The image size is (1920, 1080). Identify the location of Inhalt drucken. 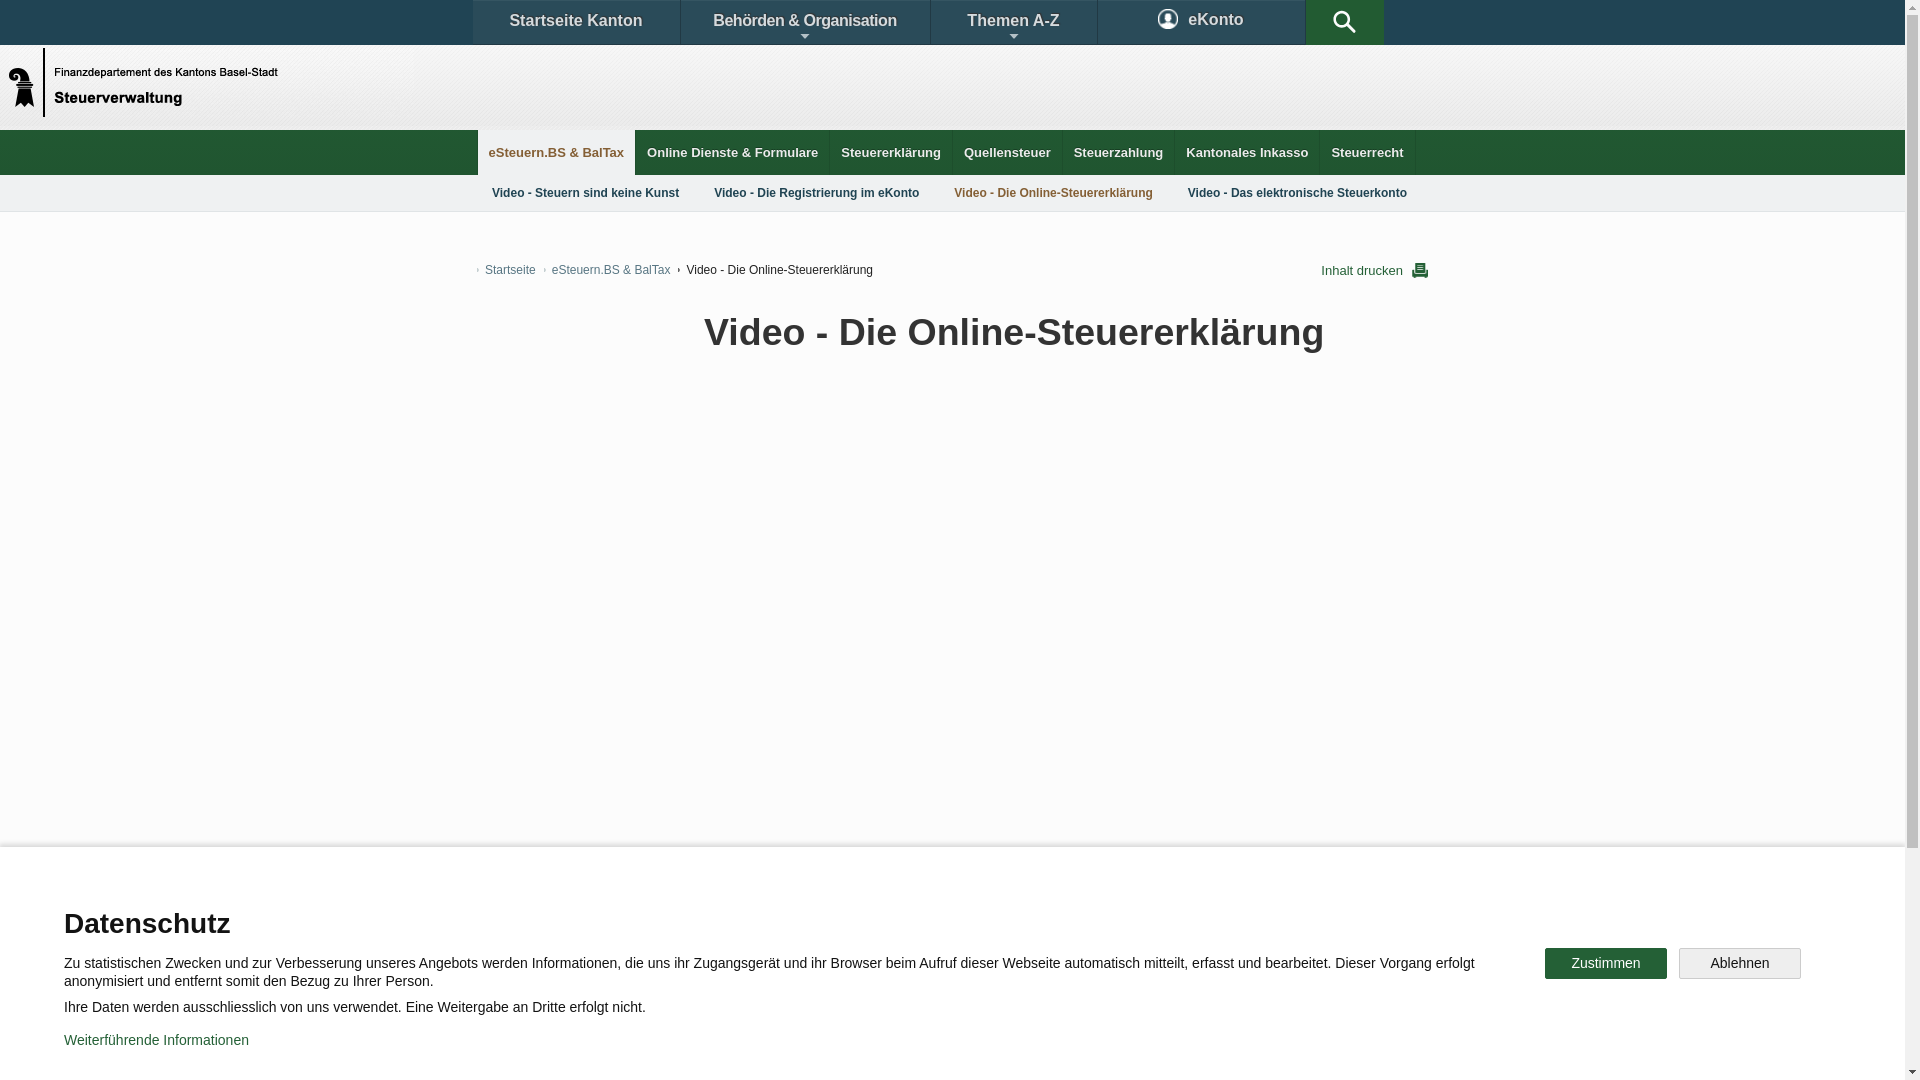
(1374, 270).